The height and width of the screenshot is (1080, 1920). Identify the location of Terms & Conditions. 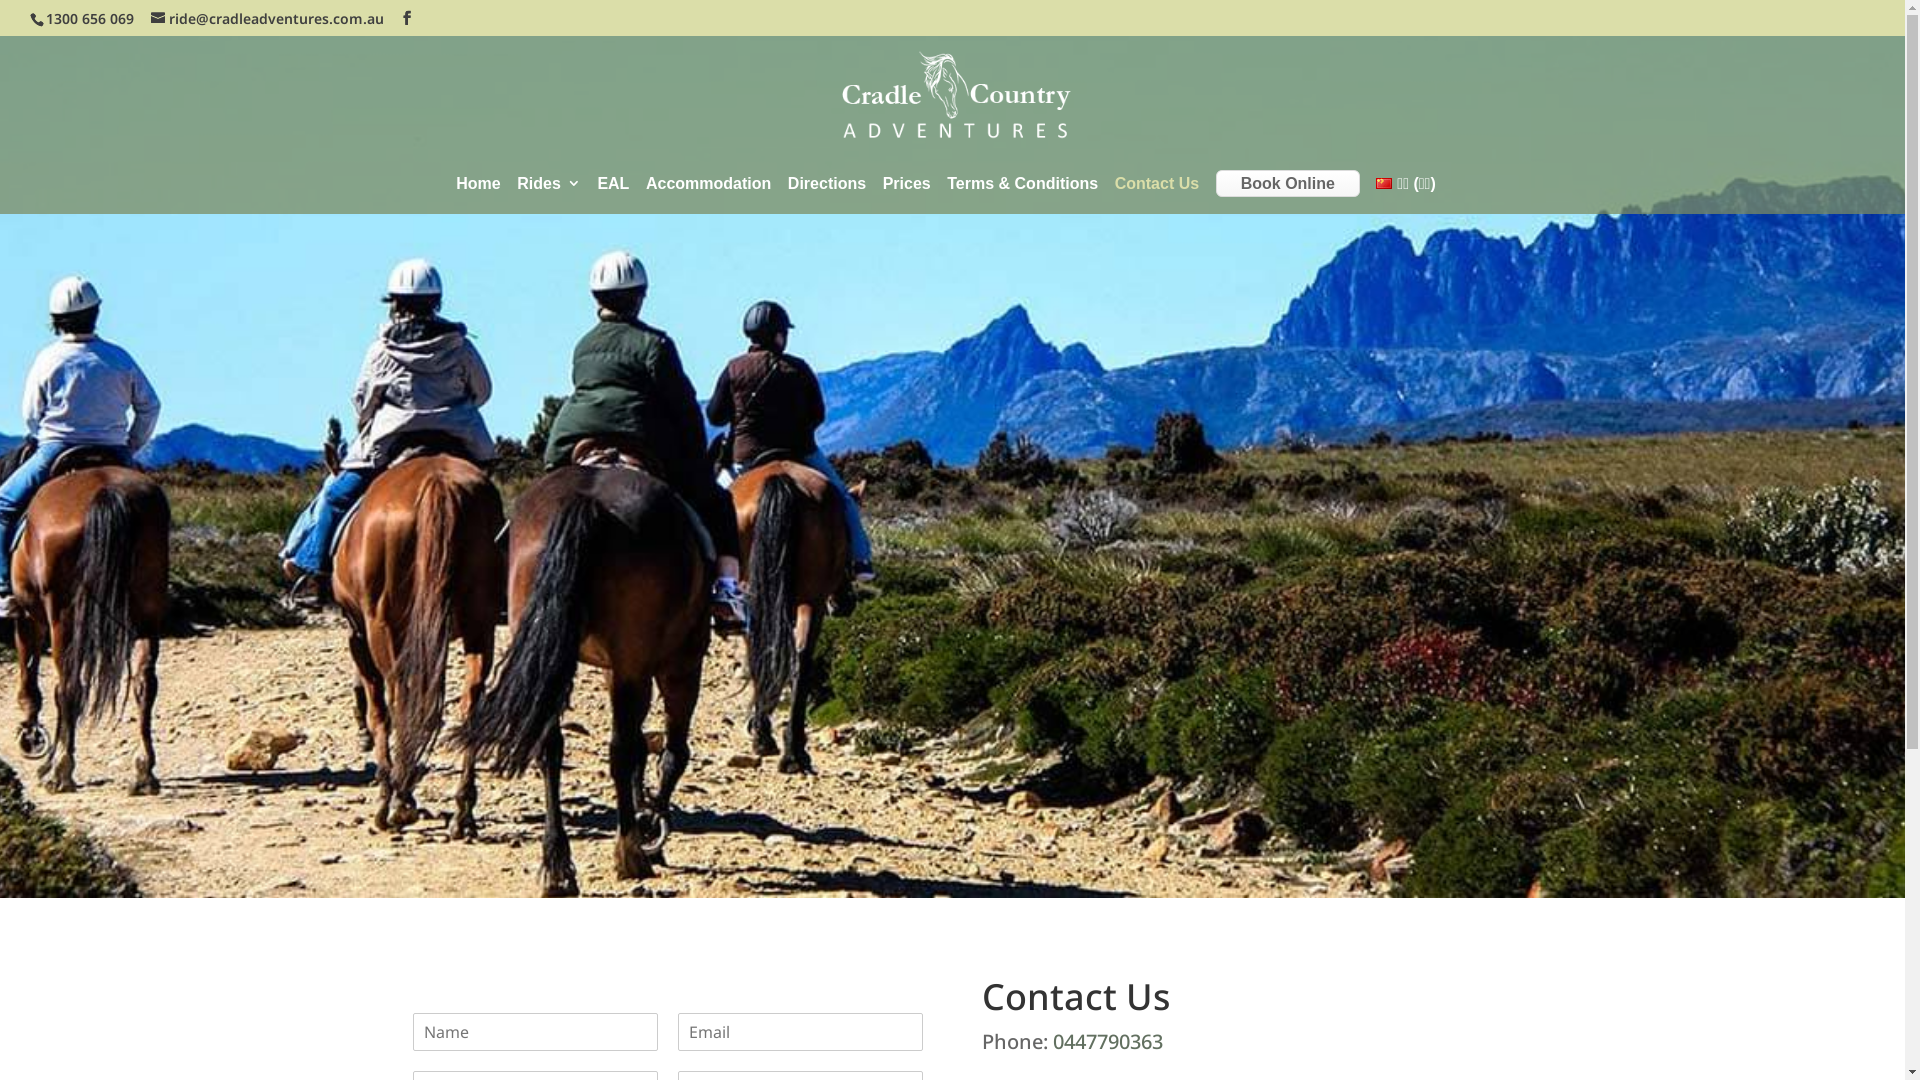
(1022, 196).